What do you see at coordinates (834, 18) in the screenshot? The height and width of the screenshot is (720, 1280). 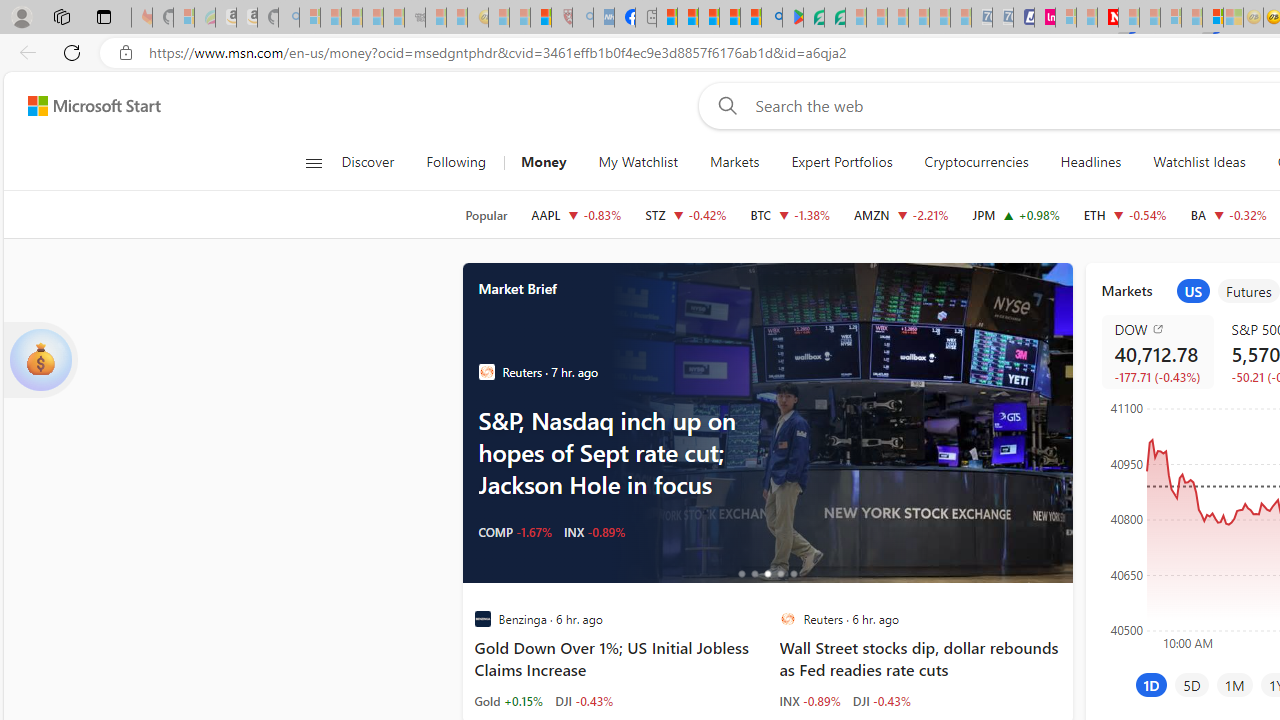 I see `Microsoft Word - consumer-privacy address update 2.2021` at bounding box center [834, 18].